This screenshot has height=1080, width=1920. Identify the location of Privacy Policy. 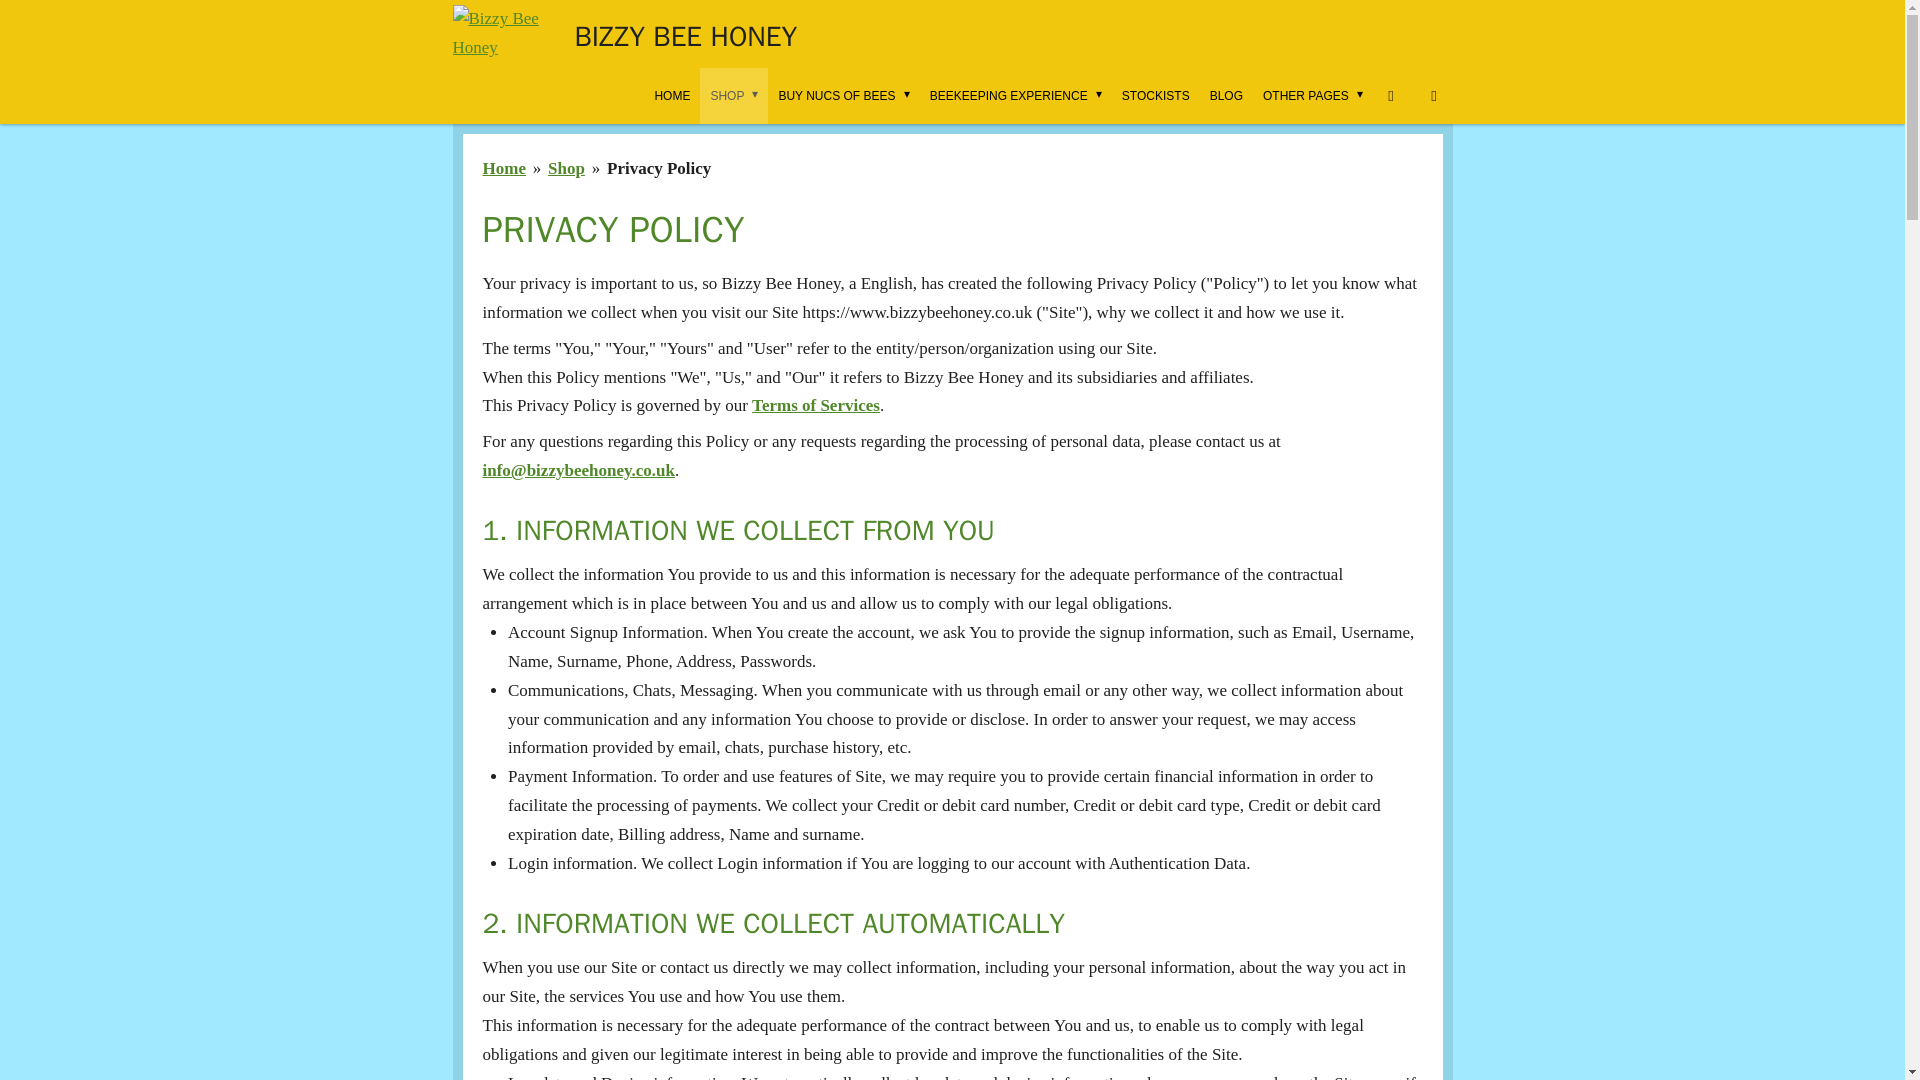
(658, 168).